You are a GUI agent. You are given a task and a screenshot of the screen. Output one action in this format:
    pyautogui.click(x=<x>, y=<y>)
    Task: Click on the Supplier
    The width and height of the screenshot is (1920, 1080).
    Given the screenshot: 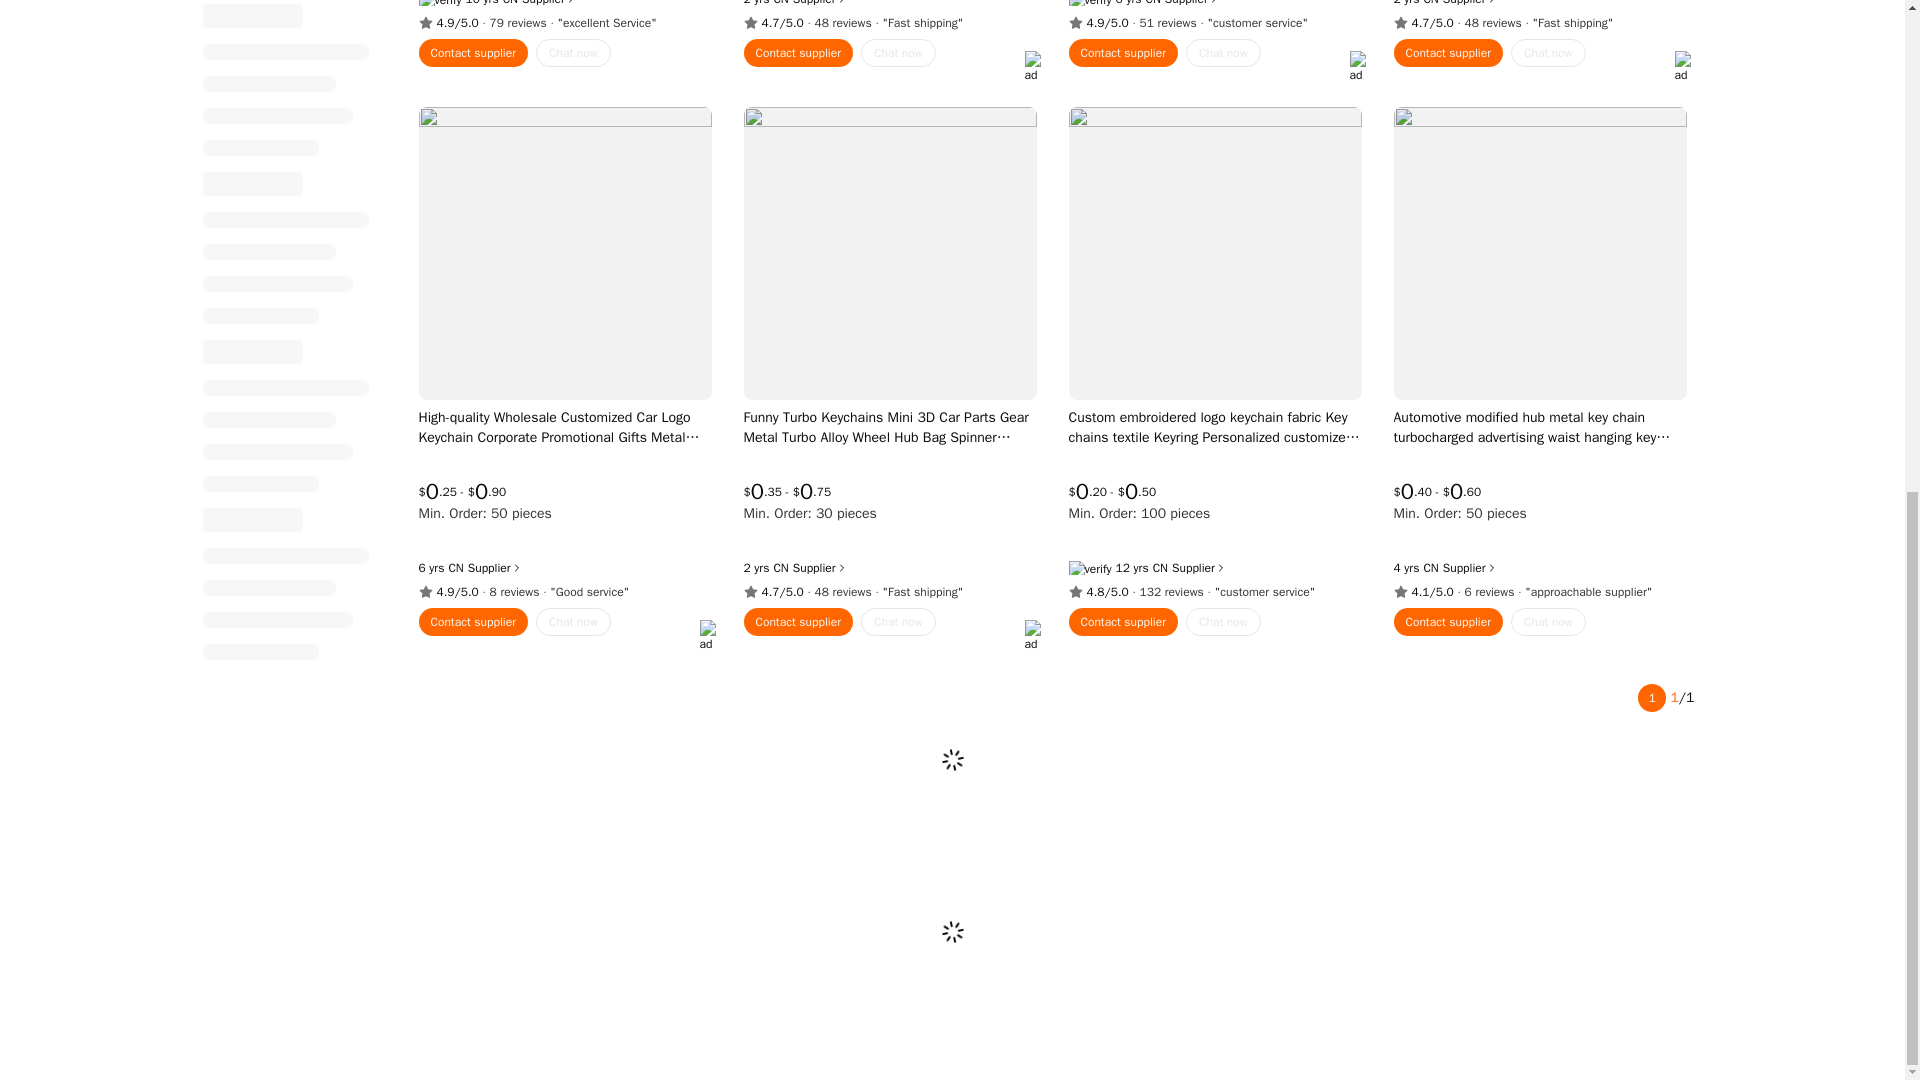 What is the action you would take?
    pyautogui.click(x=1192, y=3)
    